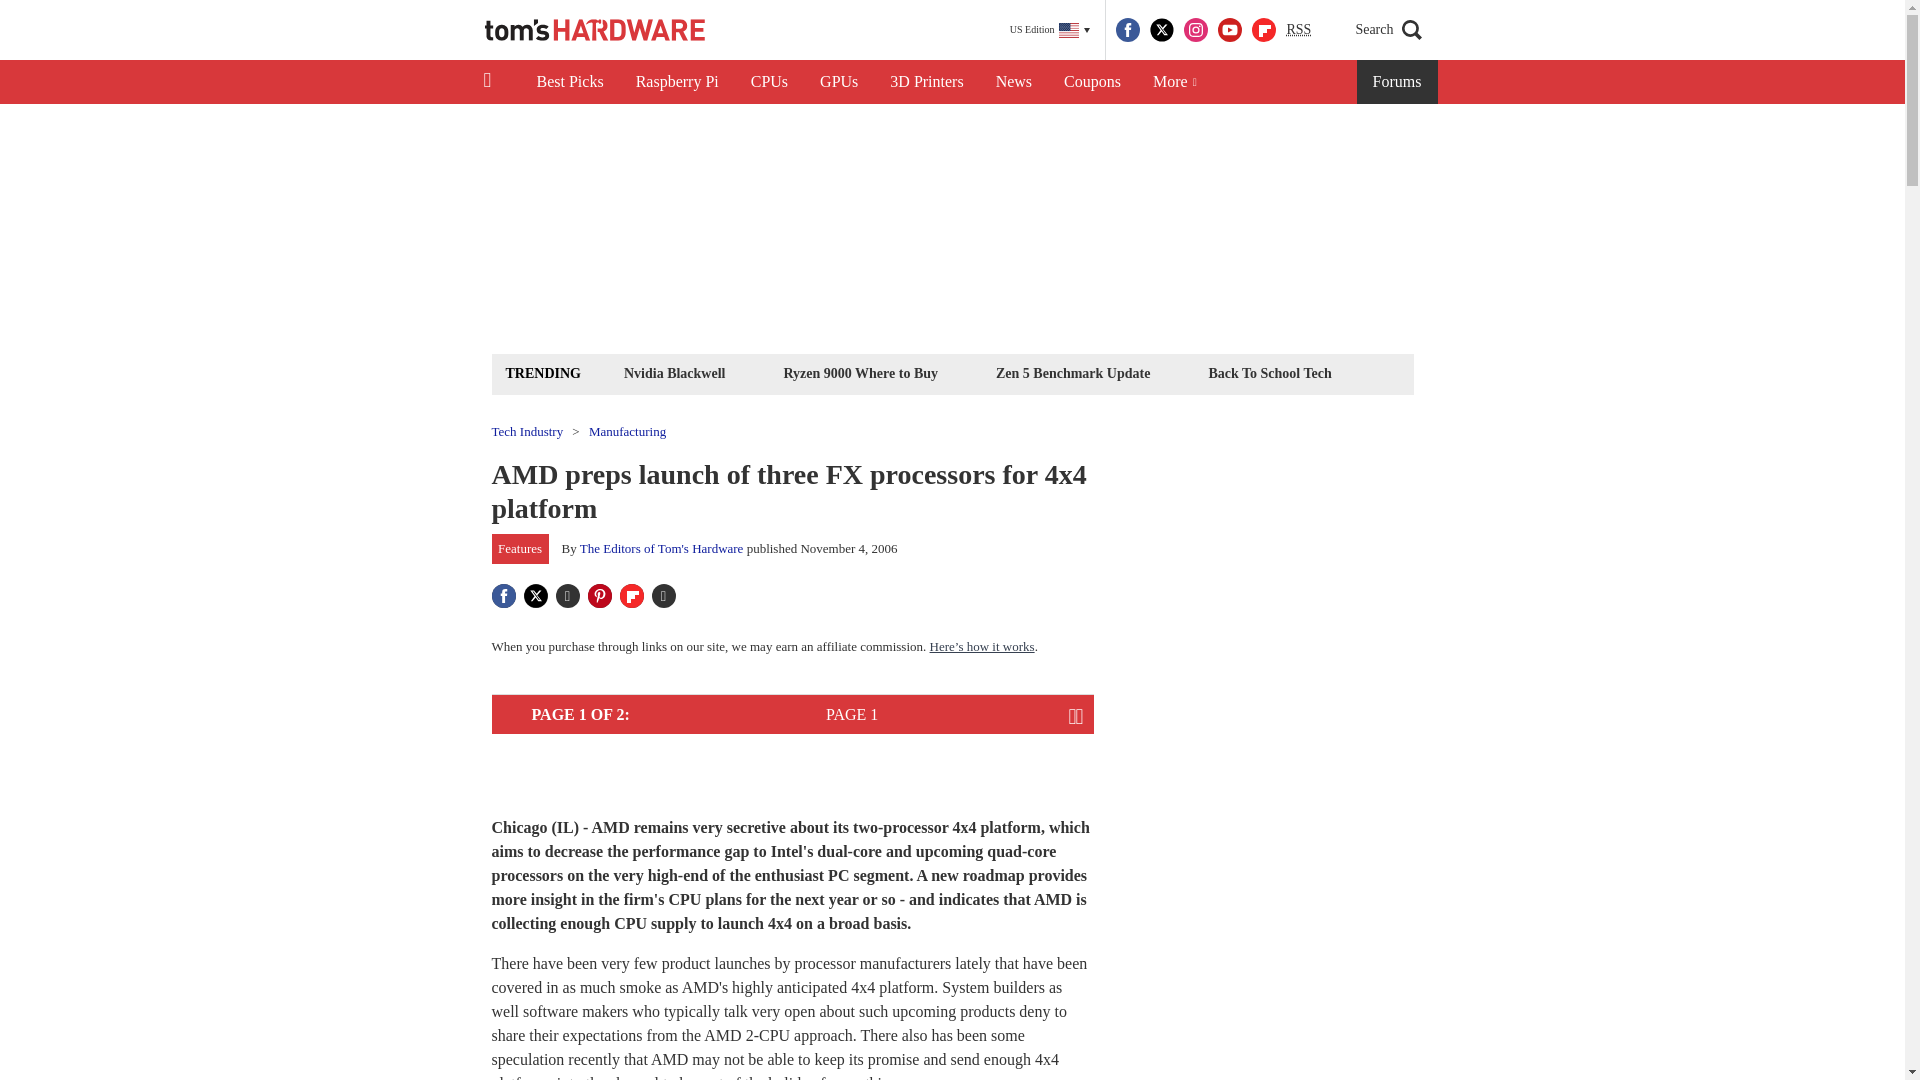 This screenshot has height=1080, width=1920. Describe the element at coordinates (770, 82) in the screenshot. I see `CPUs` at that location.